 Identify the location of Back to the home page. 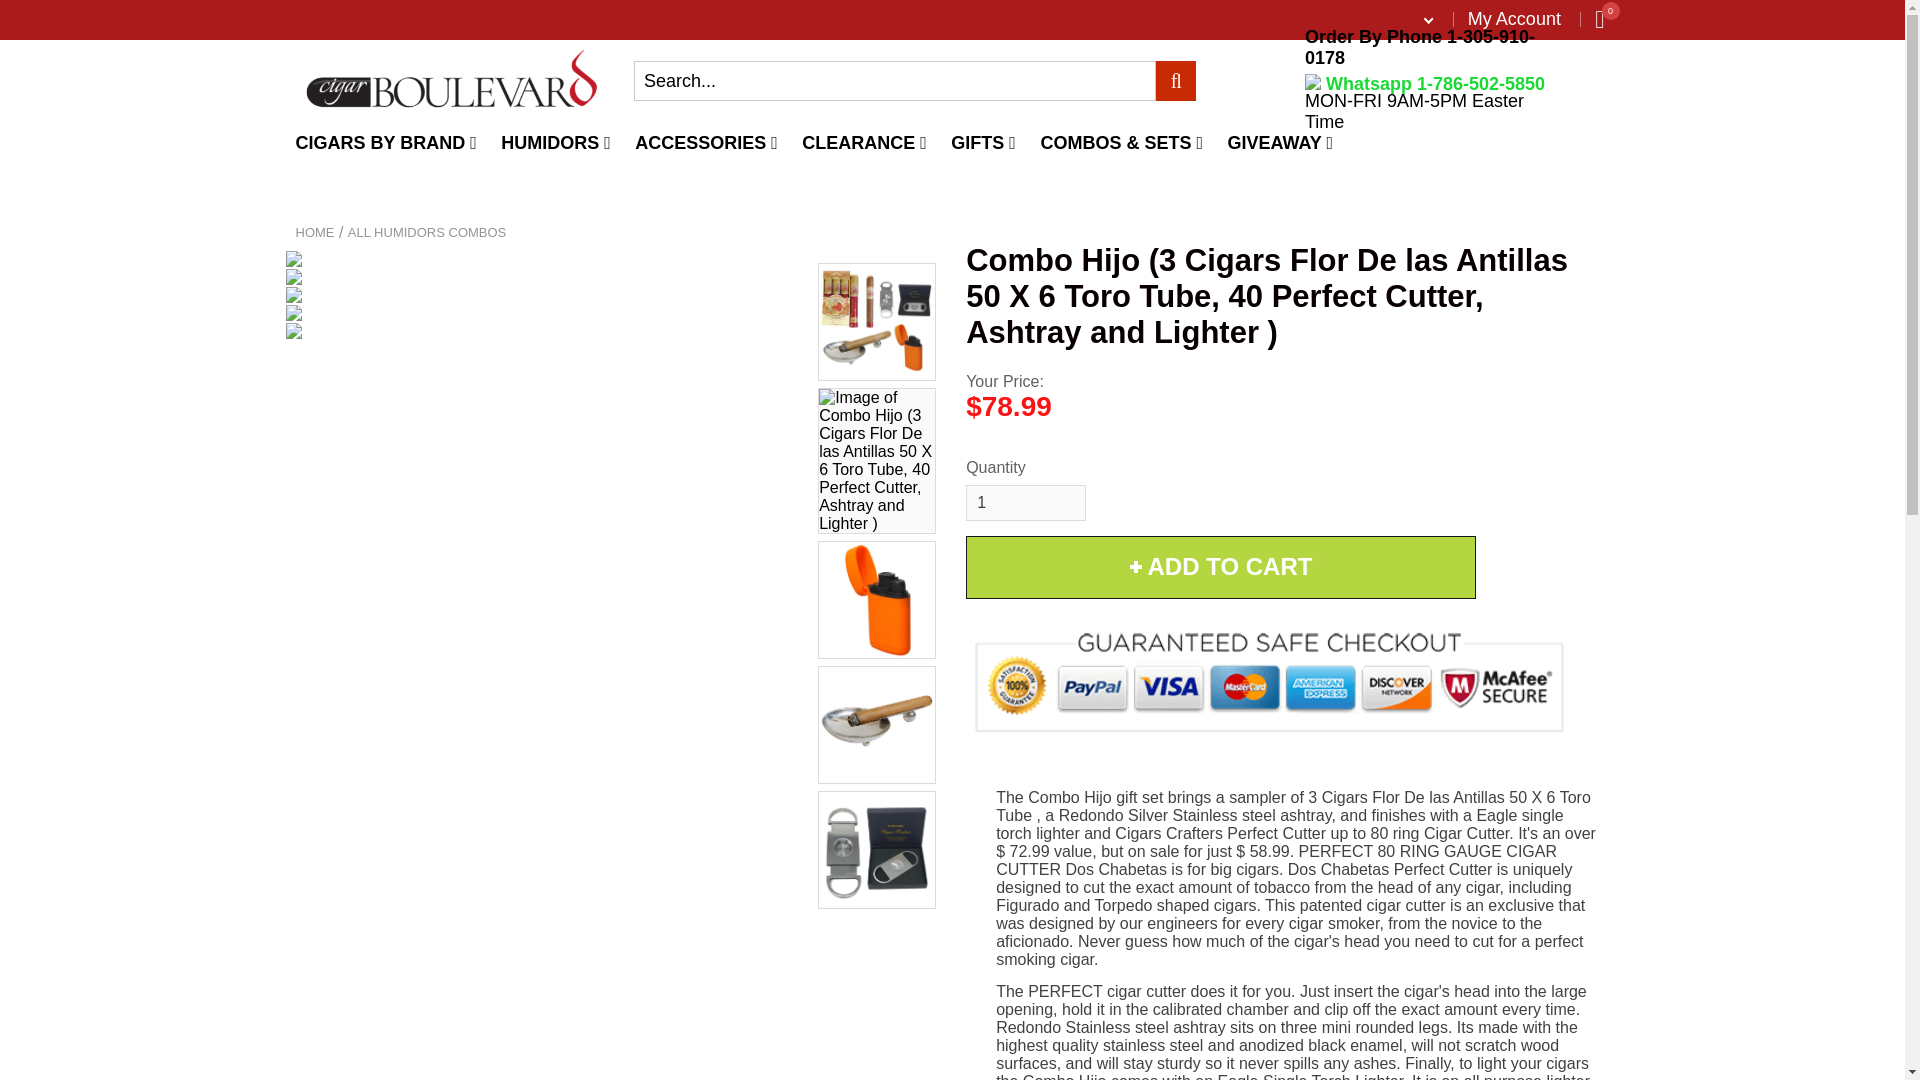
(314, 232).